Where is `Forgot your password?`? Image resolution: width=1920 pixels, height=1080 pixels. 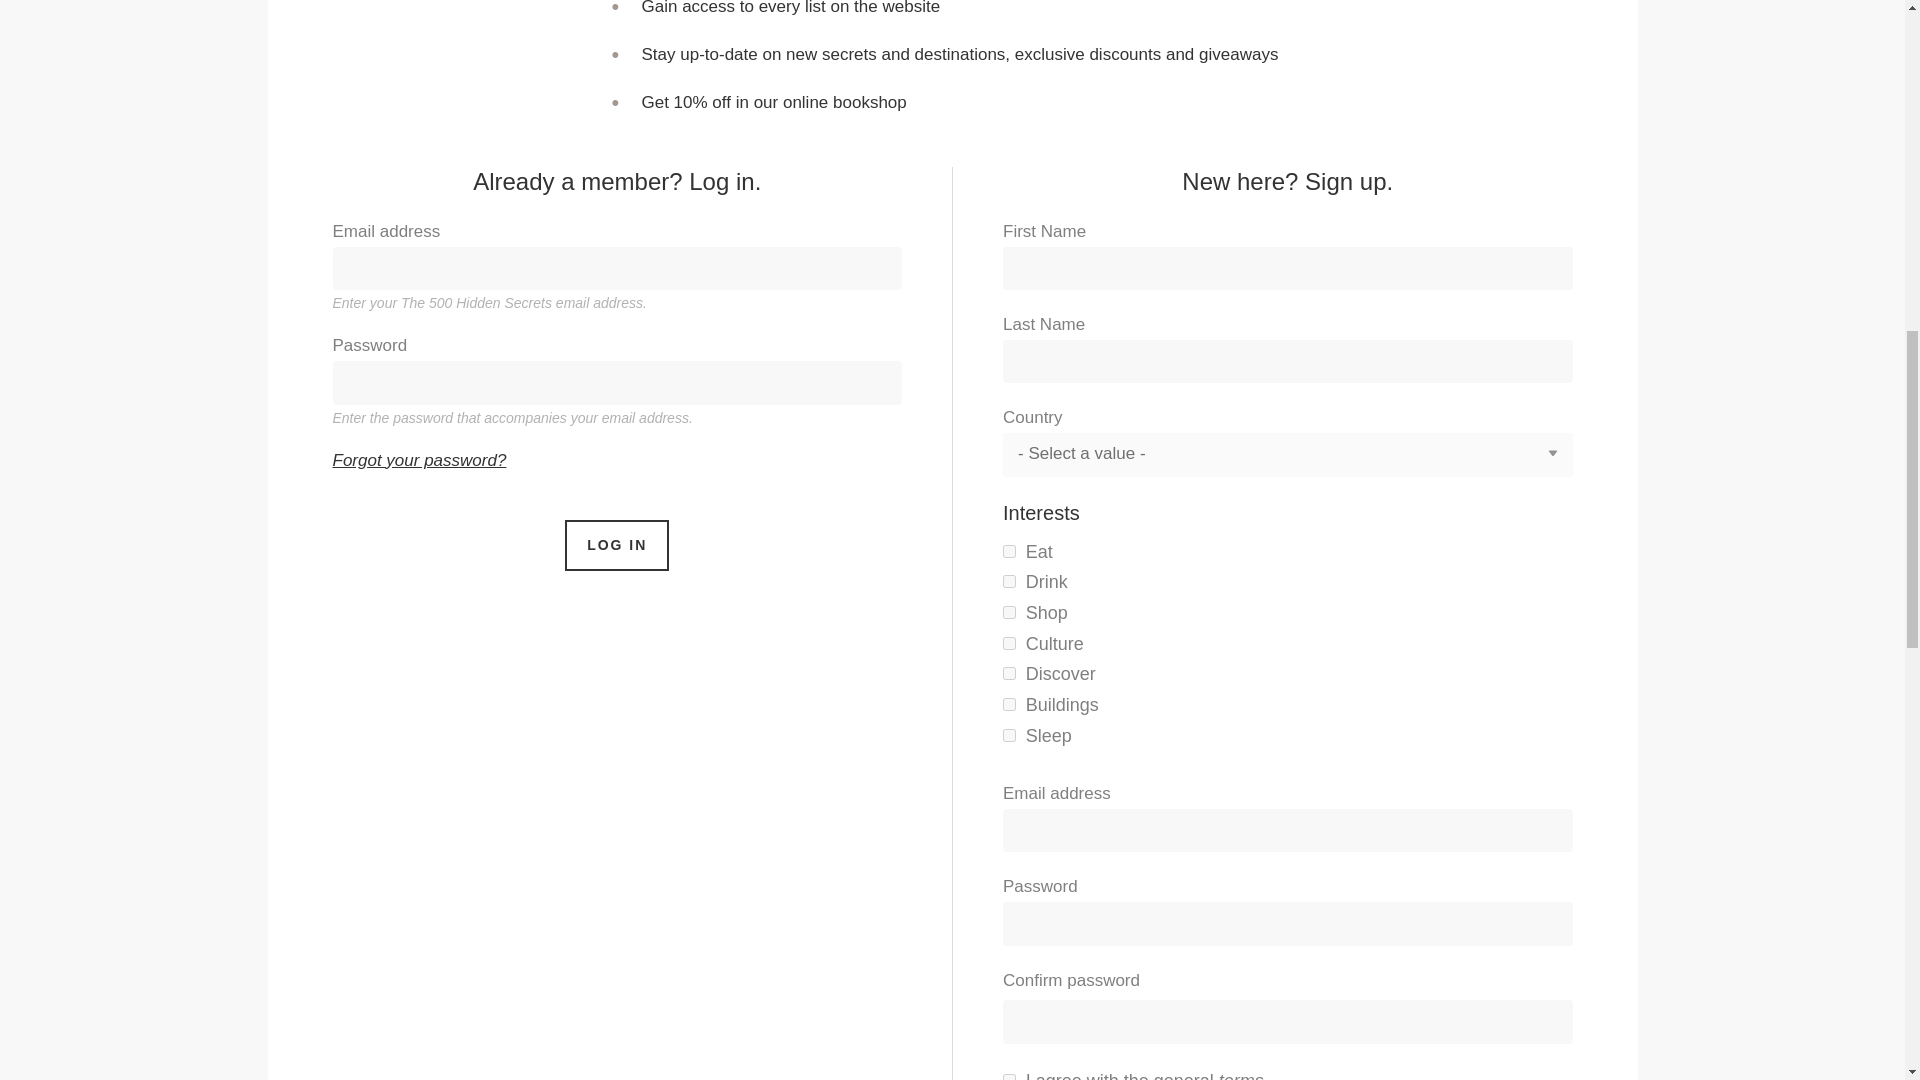 Forgot your password? is located at coordinates (419, 460).